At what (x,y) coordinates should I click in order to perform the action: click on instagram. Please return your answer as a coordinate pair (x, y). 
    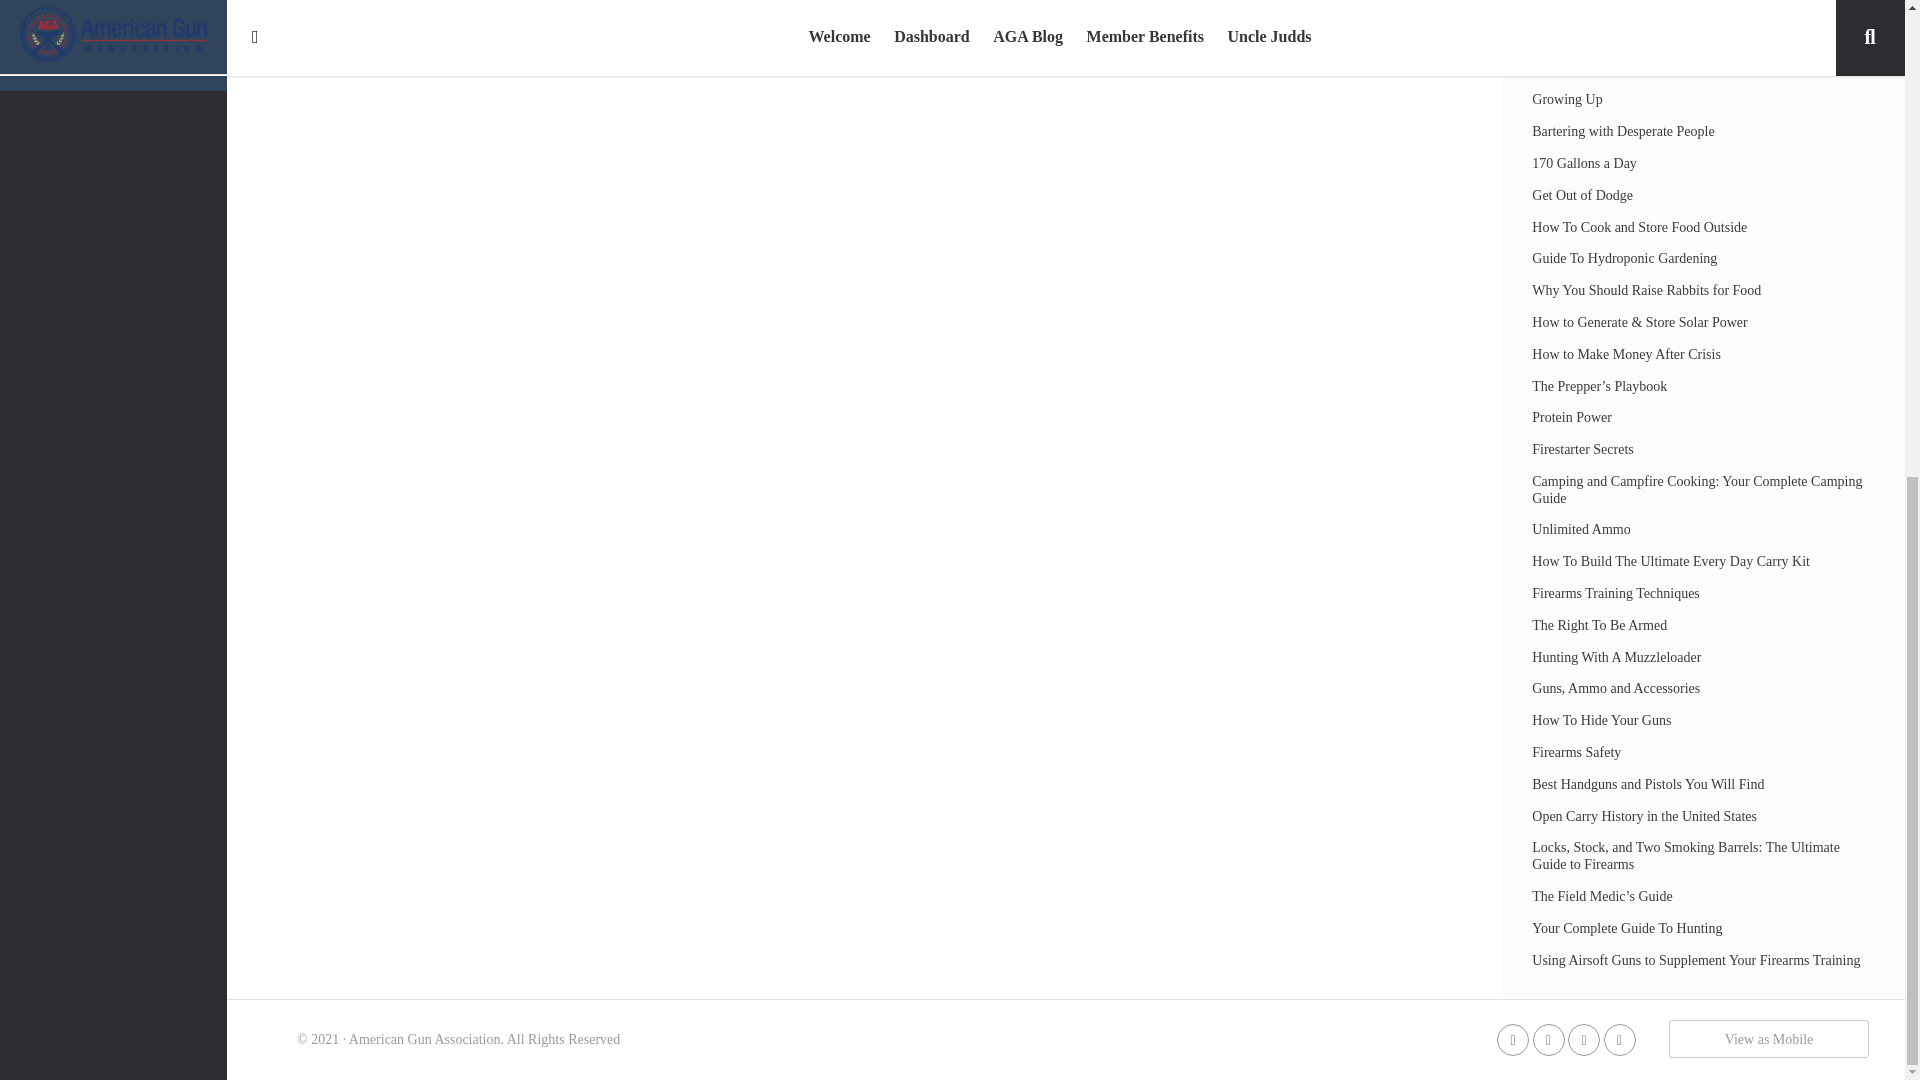
    Looking at the image, I should click on (1584, 1039).